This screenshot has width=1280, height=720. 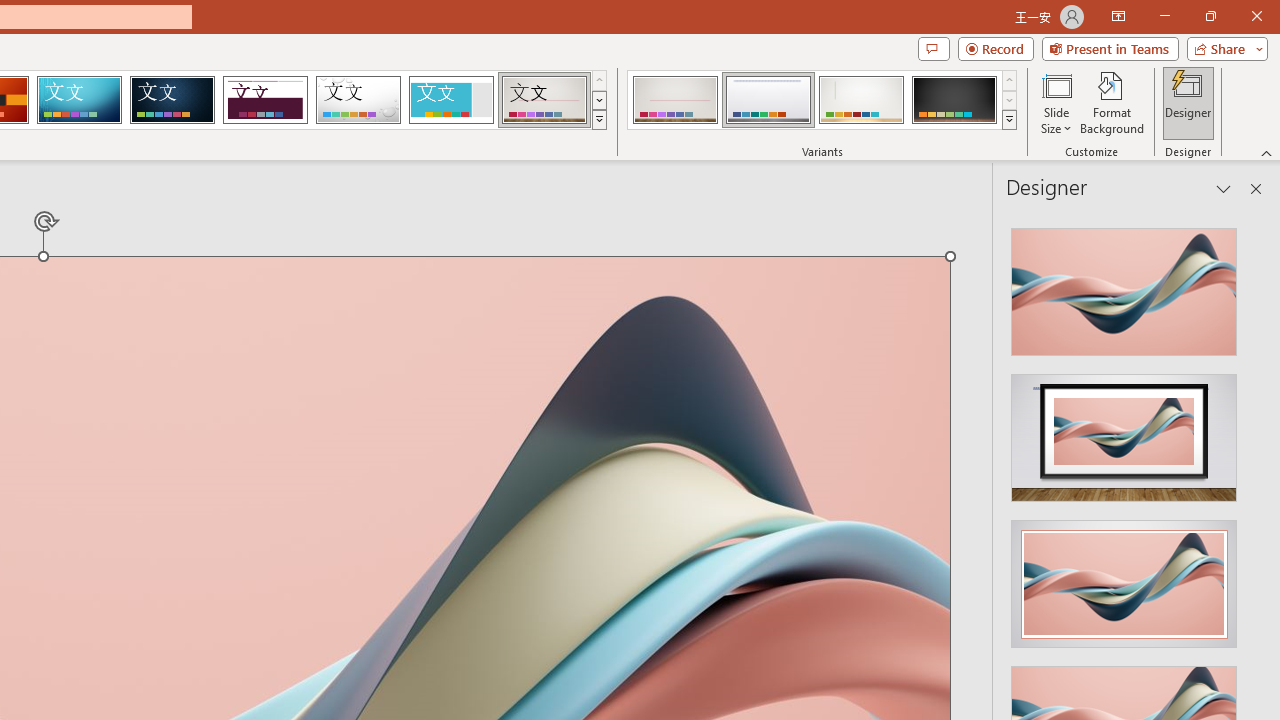 I want to click on Gallery Variant 3, so click(x=861, y=100).